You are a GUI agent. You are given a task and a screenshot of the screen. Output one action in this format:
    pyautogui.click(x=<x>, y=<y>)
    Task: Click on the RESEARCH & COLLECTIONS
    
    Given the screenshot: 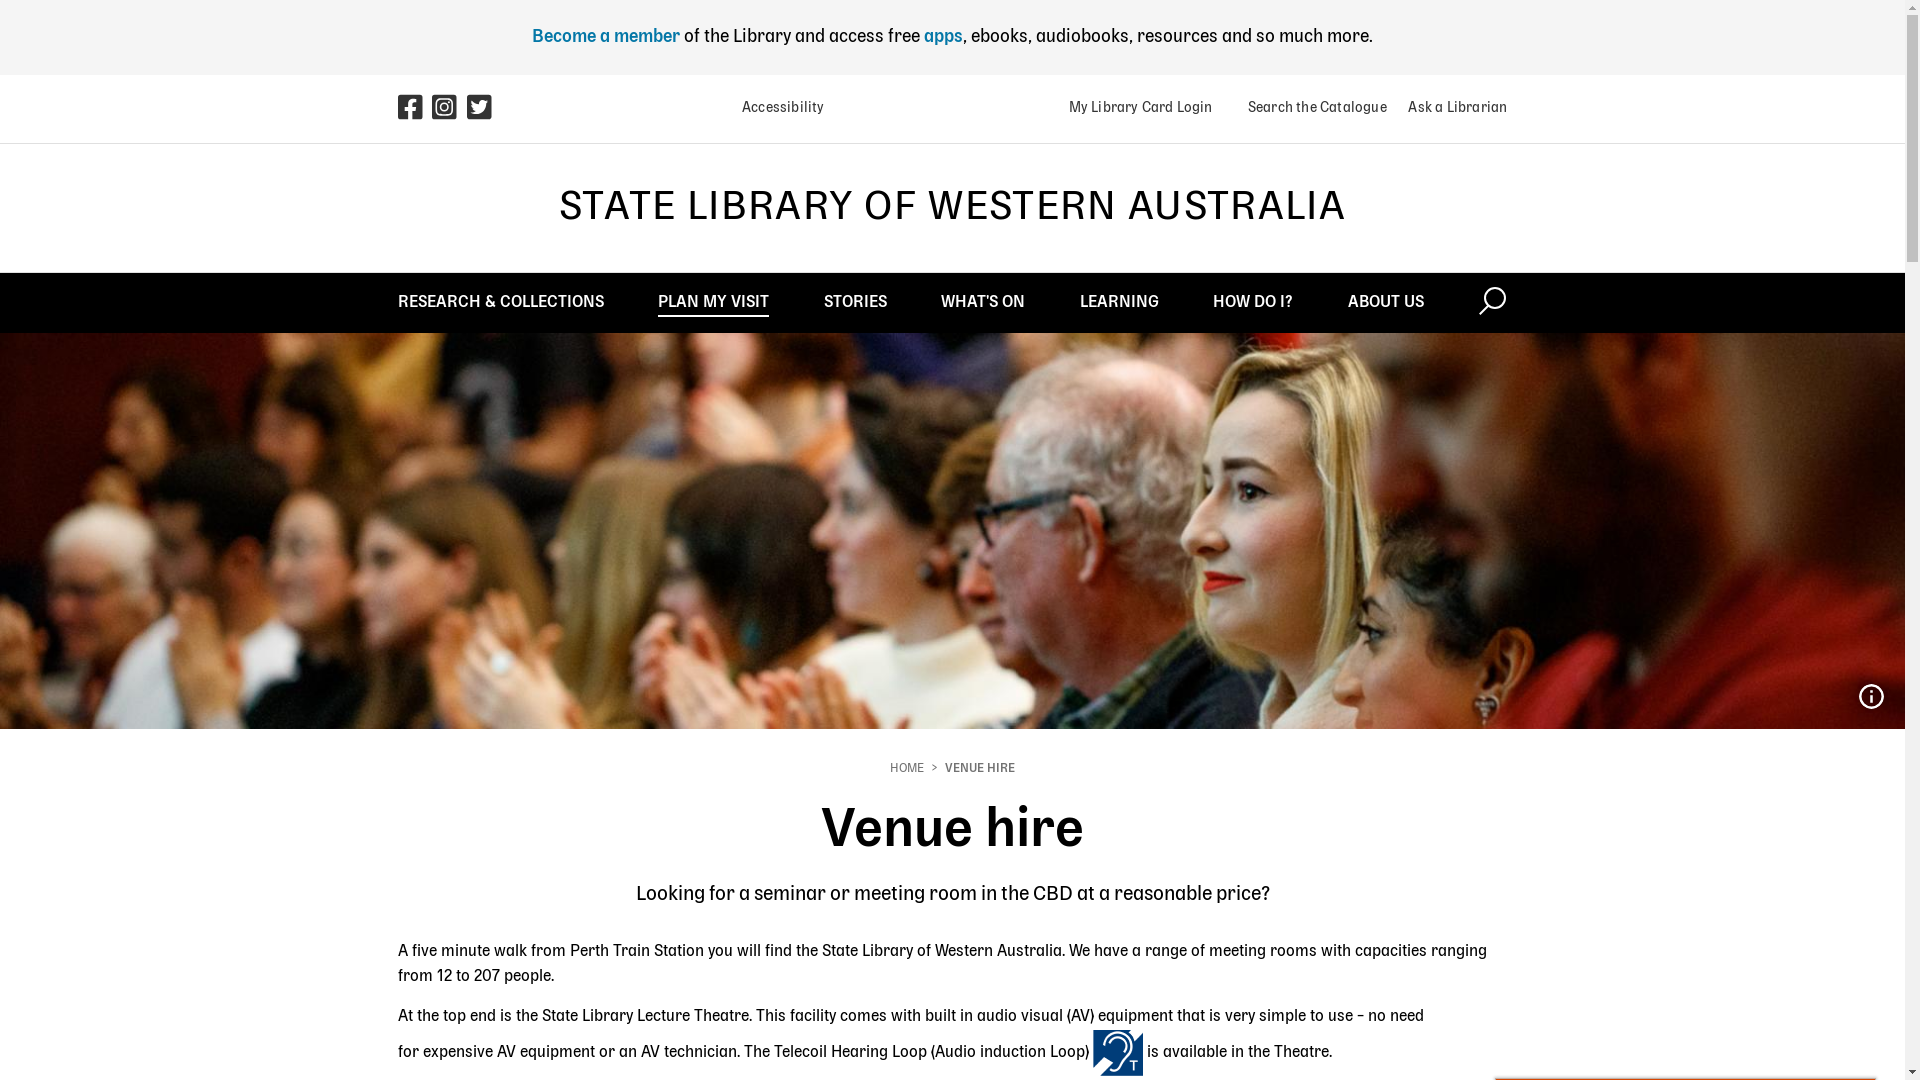 What is the action you would take?
    pyautogui.click(x=501, y=302)
    